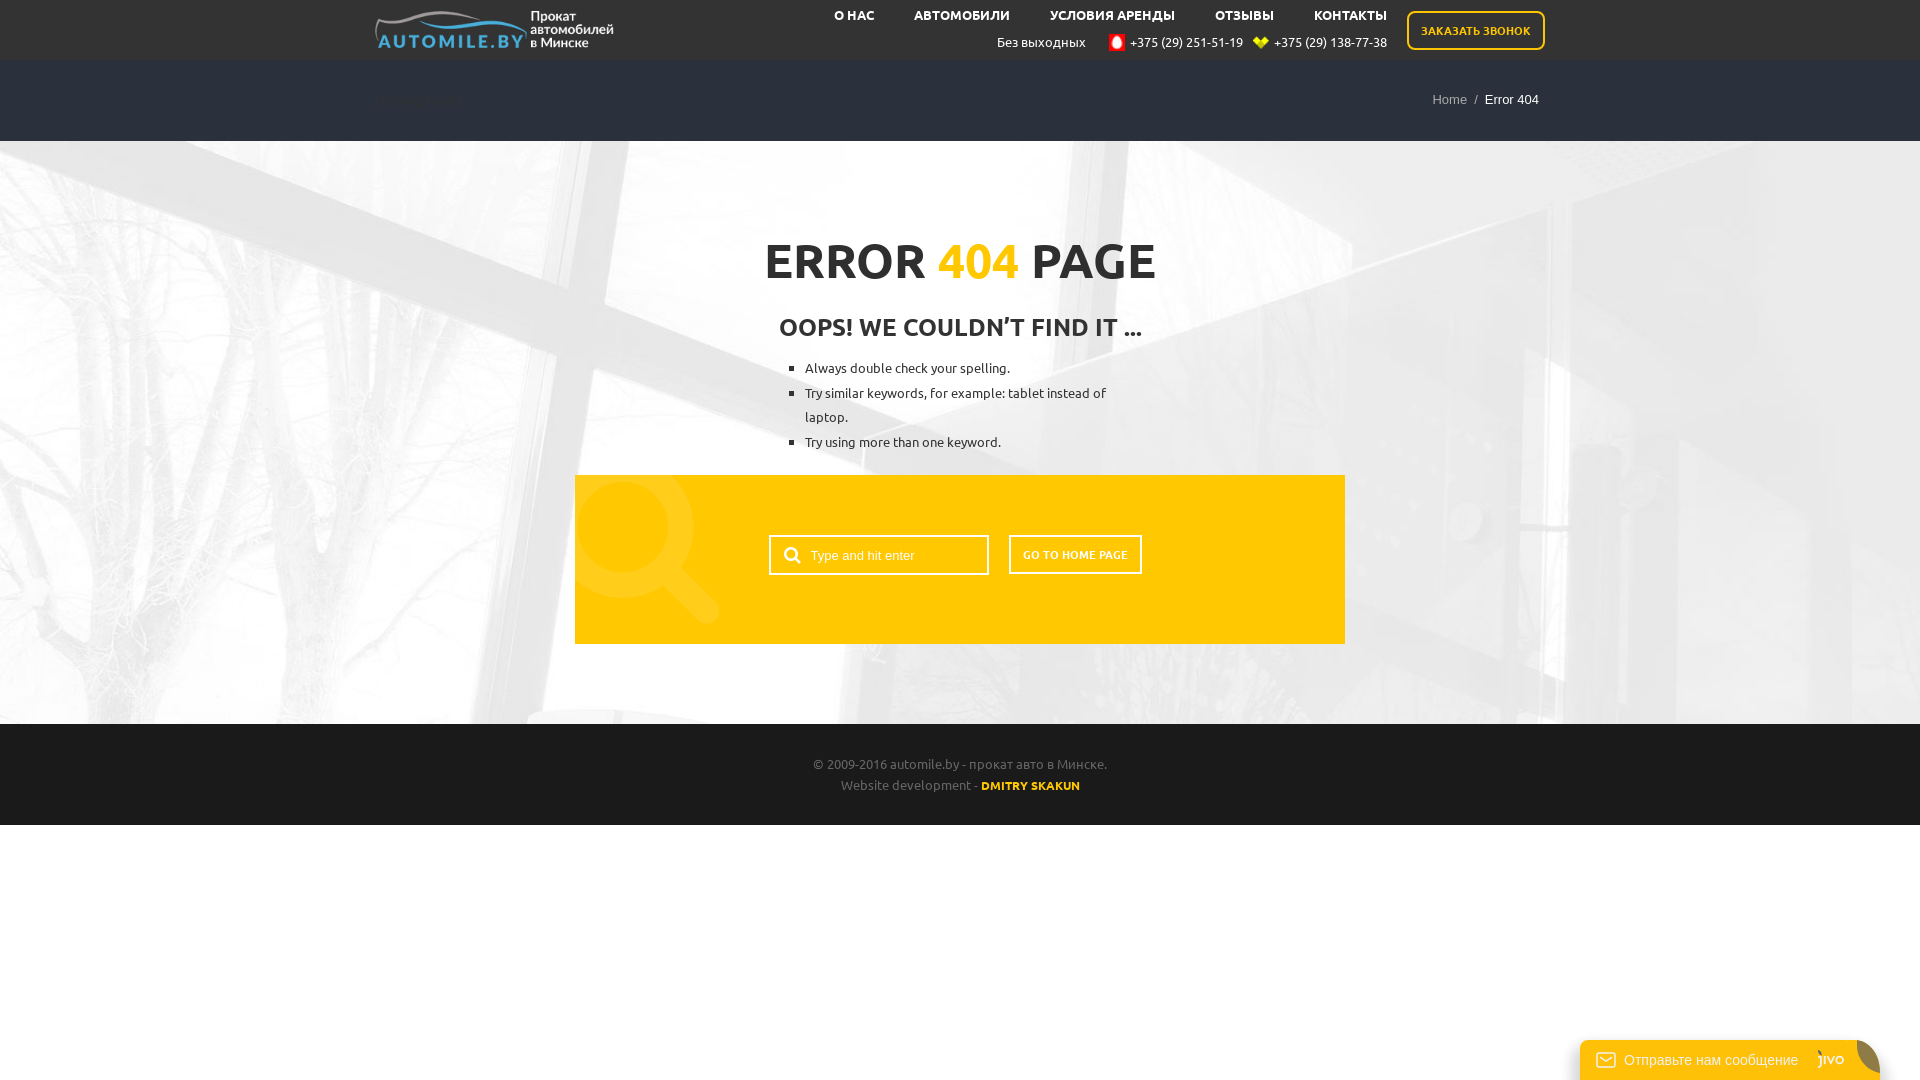 This screenshot has width=1920, height=1080. What do you see at coordinates (1074, 554) in the screenshot?
I see `GO TO HOME PAGE` at bounding box center [1074, 554].